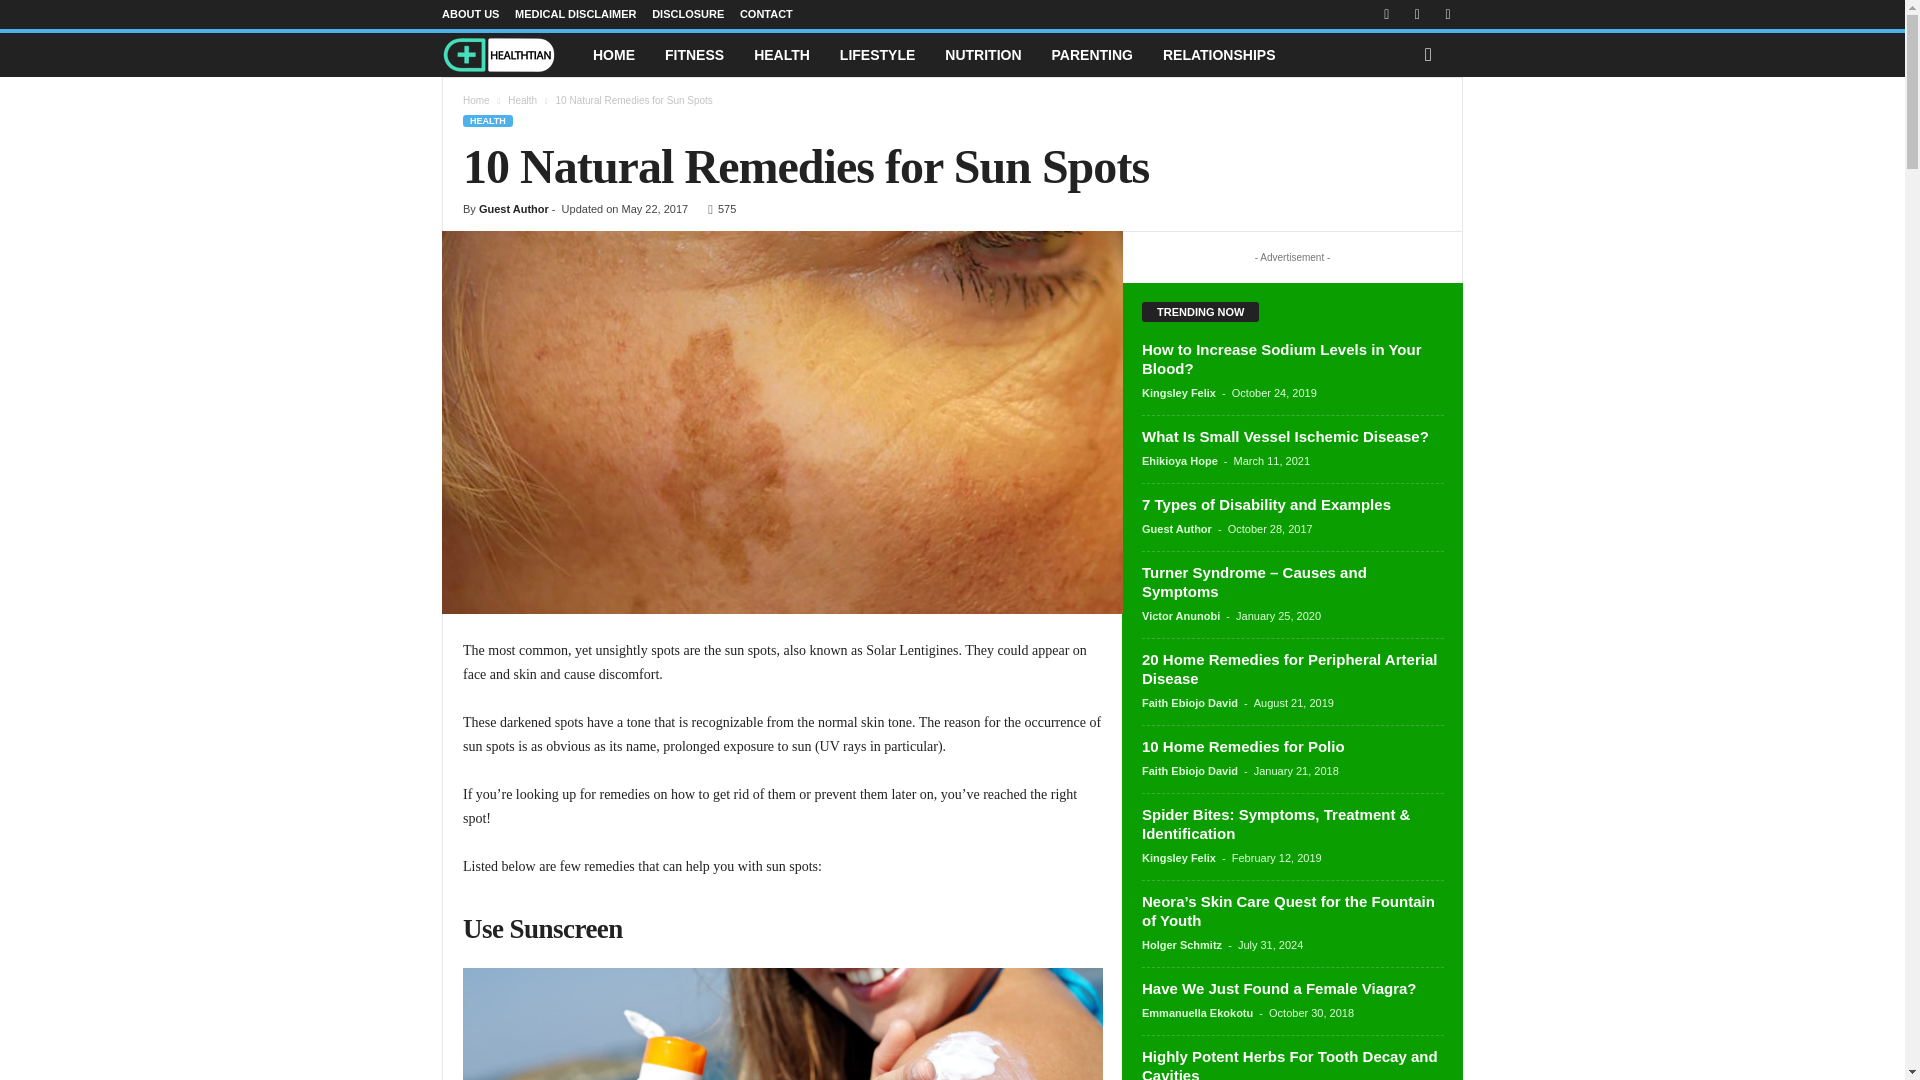 The height and width of the screenshot is (1080, 1920). What do you see at coordinates (1092, 54) in the screenshot?
I see `PARENTING` at bounding box center [1092, 54].